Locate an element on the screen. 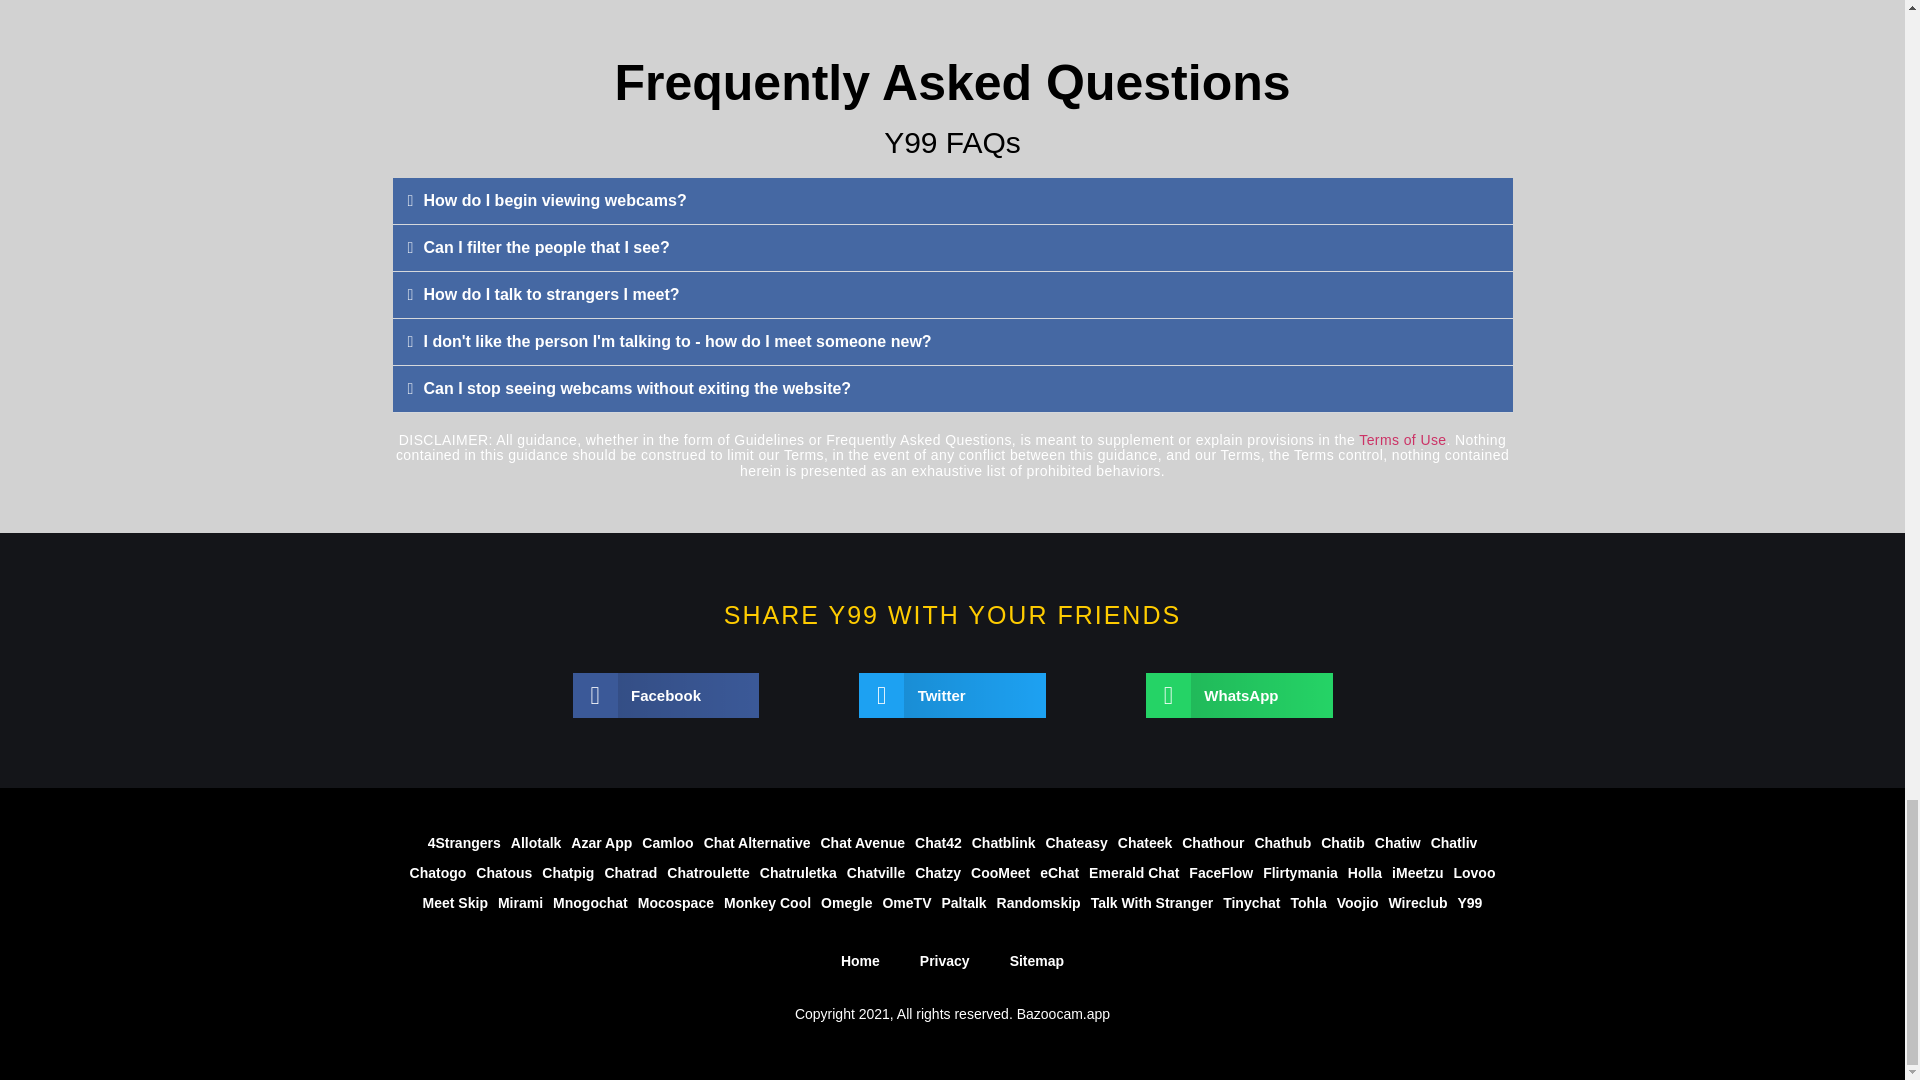  Chatblink is located at coordinates (1004, 842).